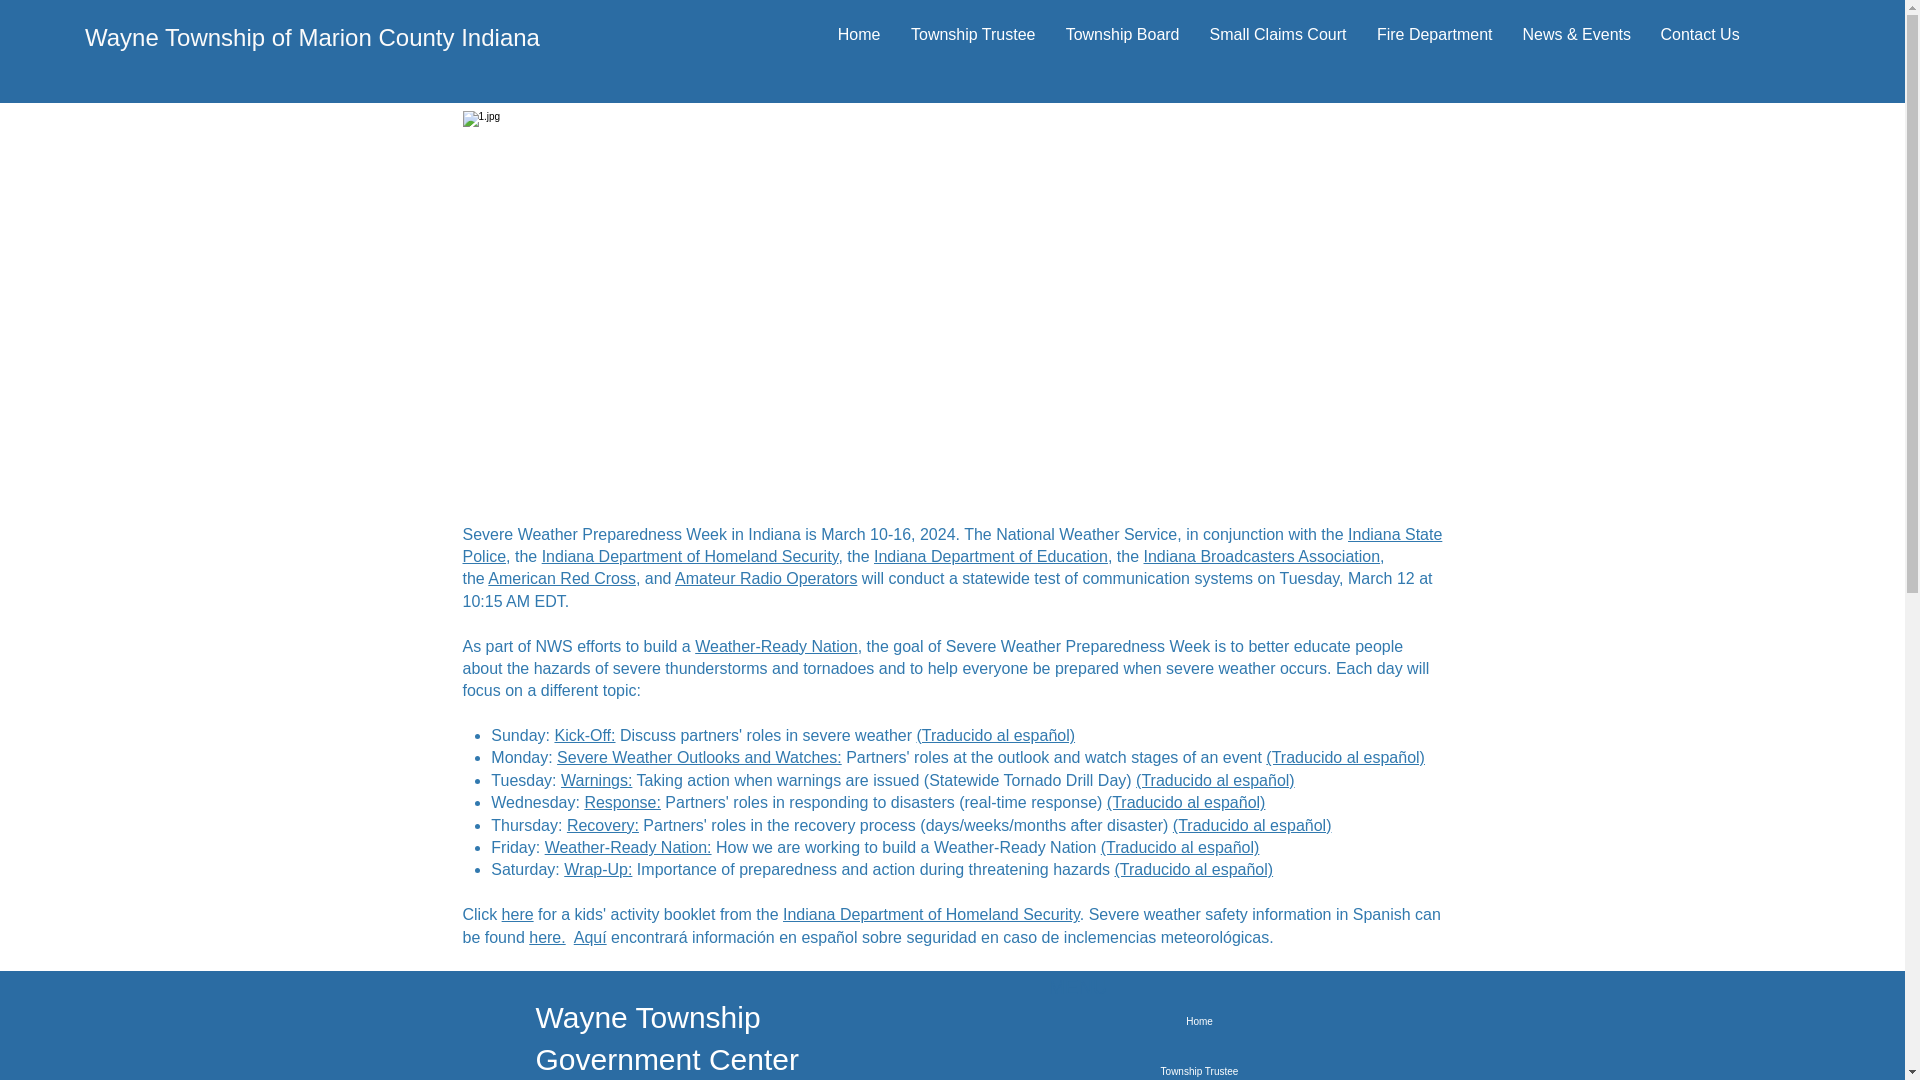 The image size is (1920, 1080). What do you see at coordinates (584, 735) in the screenshot?
I see `Kick-Off:` at bounding box center [584, 735].